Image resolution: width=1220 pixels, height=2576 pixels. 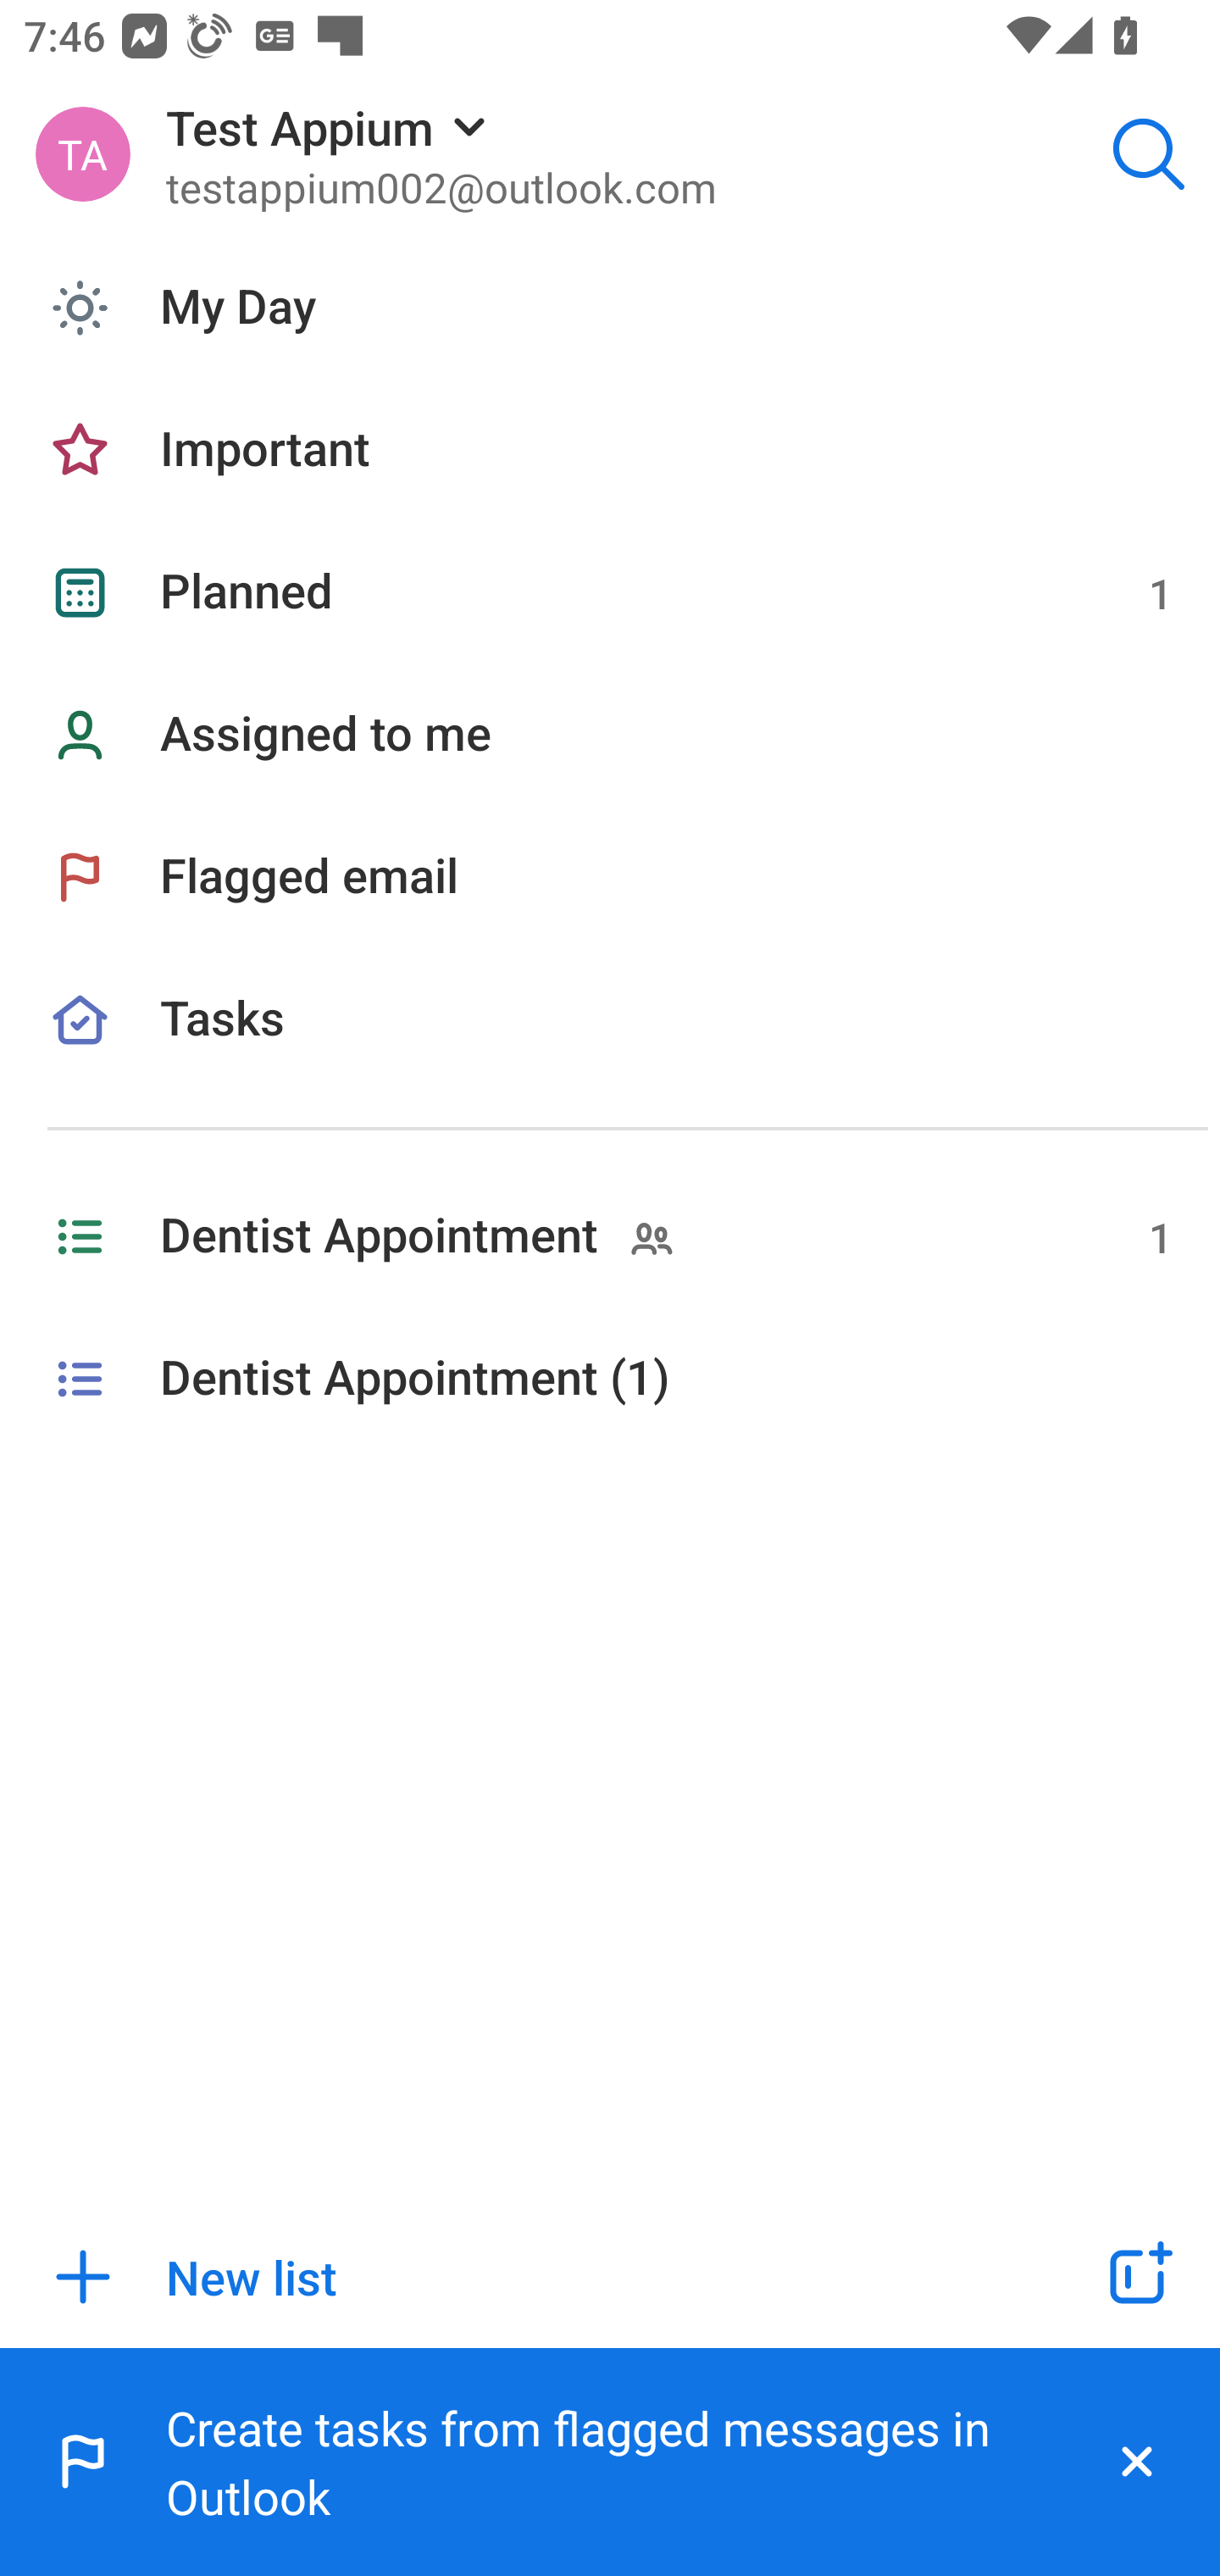 What do you see at coordinates (610, 307) in the screenshot?
I see `My Day, 0 tasks My Day` at bounding box center [610, 307].